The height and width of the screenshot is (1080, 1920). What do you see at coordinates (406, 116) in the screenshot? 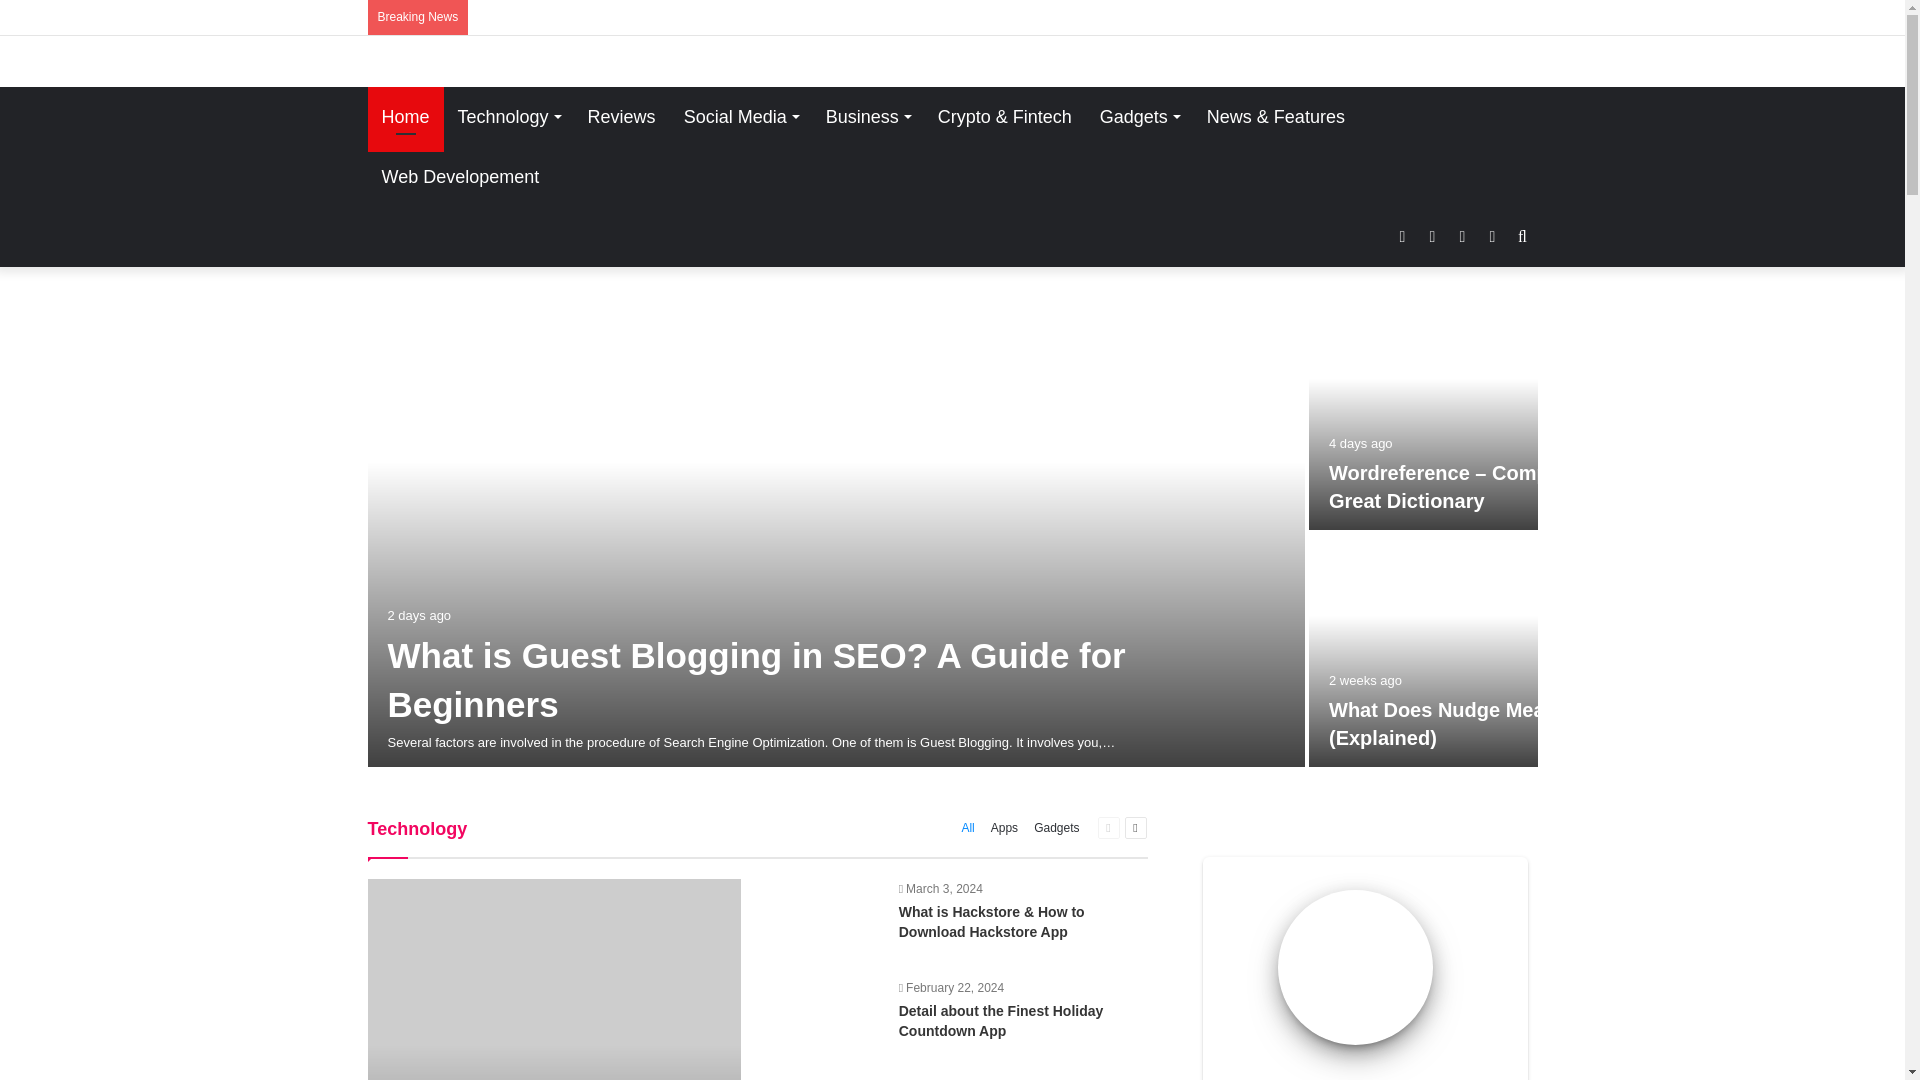
I see `Home` at bounding box center [406, 116].